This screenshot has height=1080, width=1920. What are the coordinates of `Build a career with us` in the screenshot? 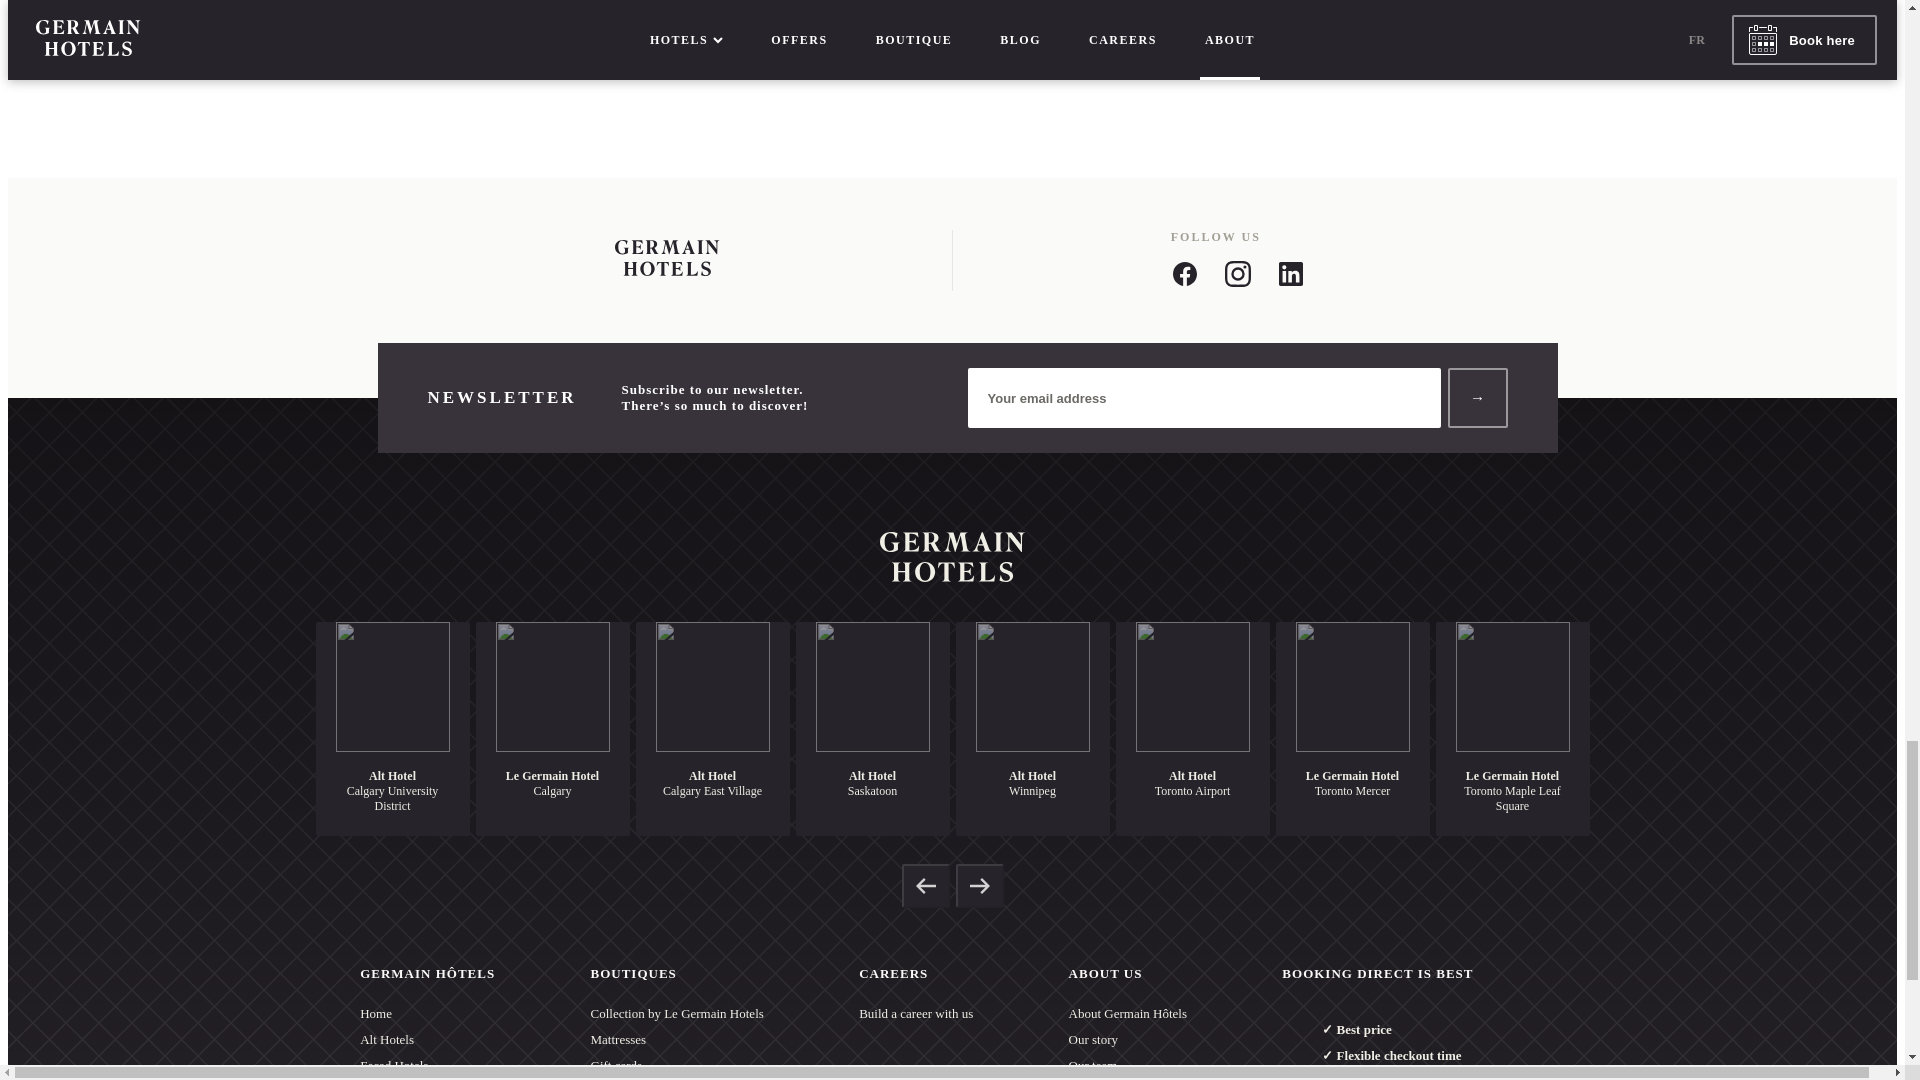 It's located at (916, 1014).